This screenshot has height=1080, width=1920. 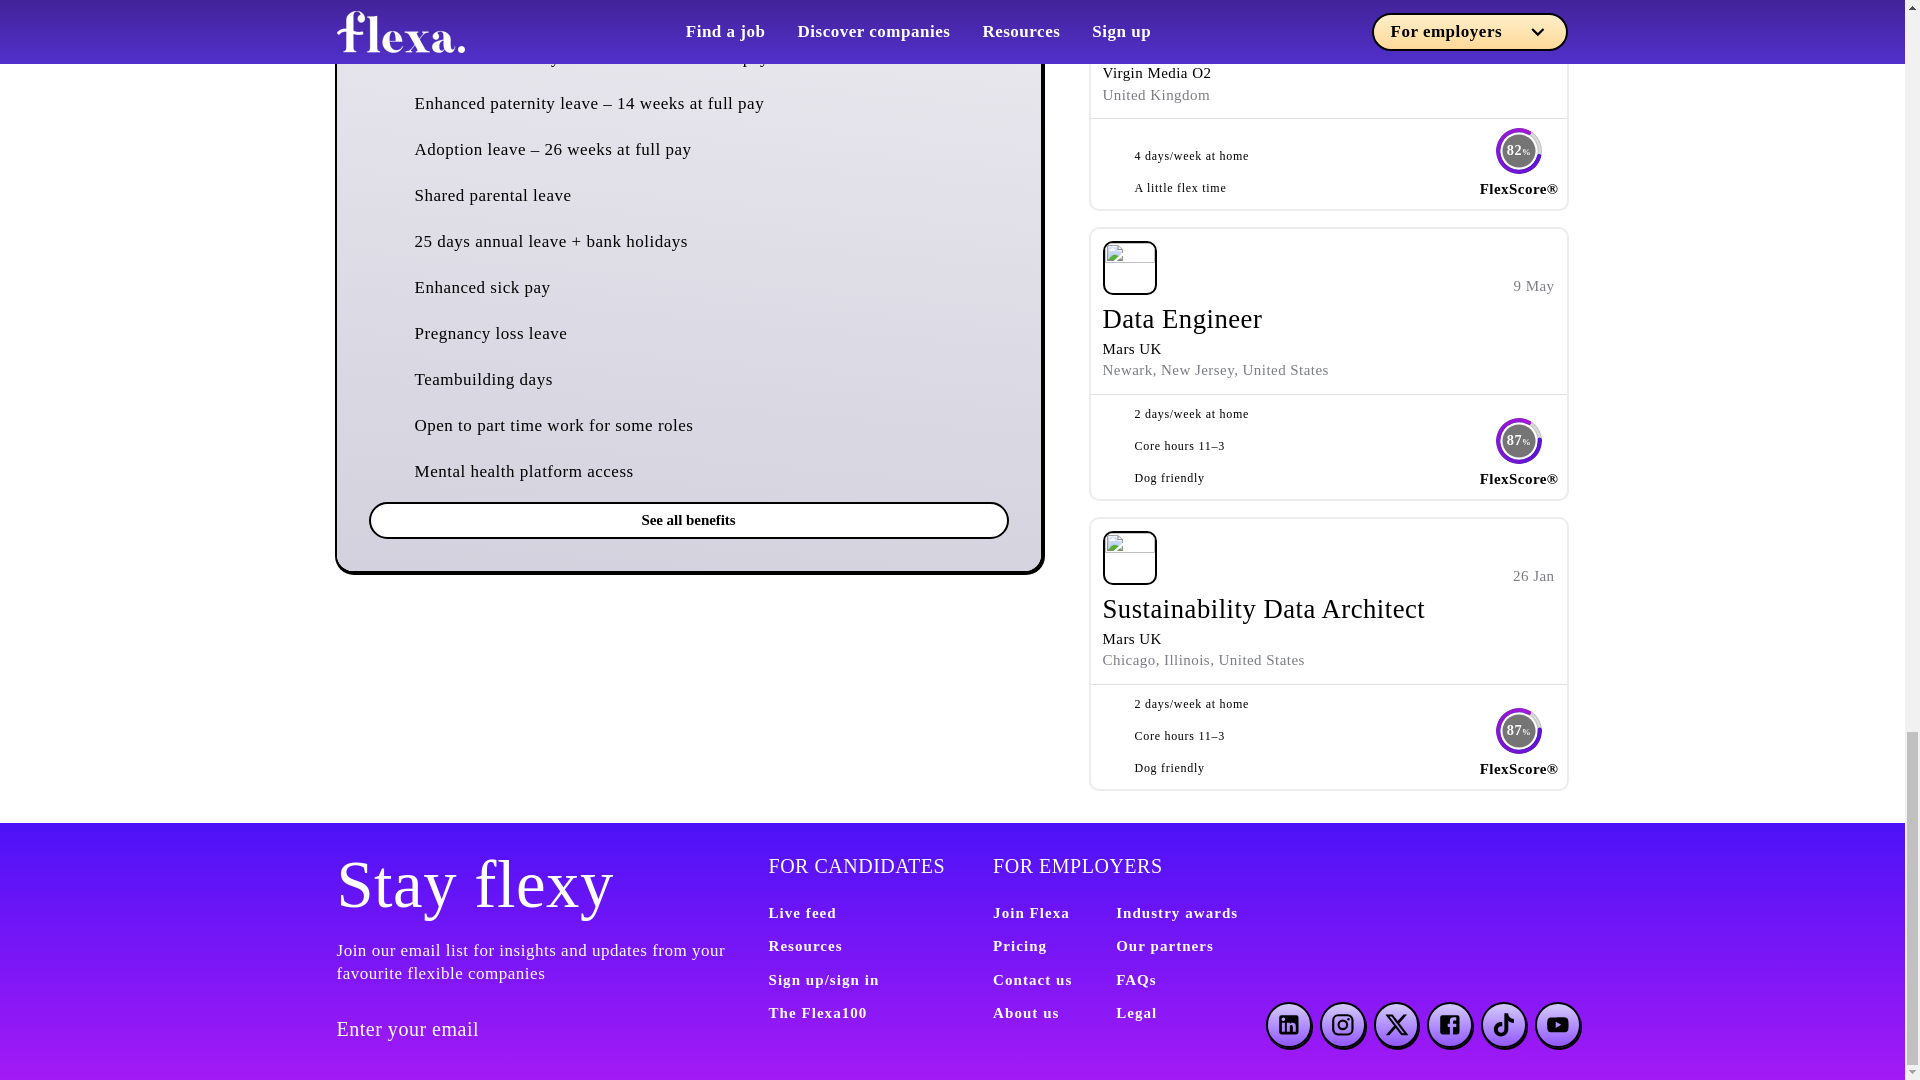 I want to click on The Flexa100, so click(x=818, y=1012).